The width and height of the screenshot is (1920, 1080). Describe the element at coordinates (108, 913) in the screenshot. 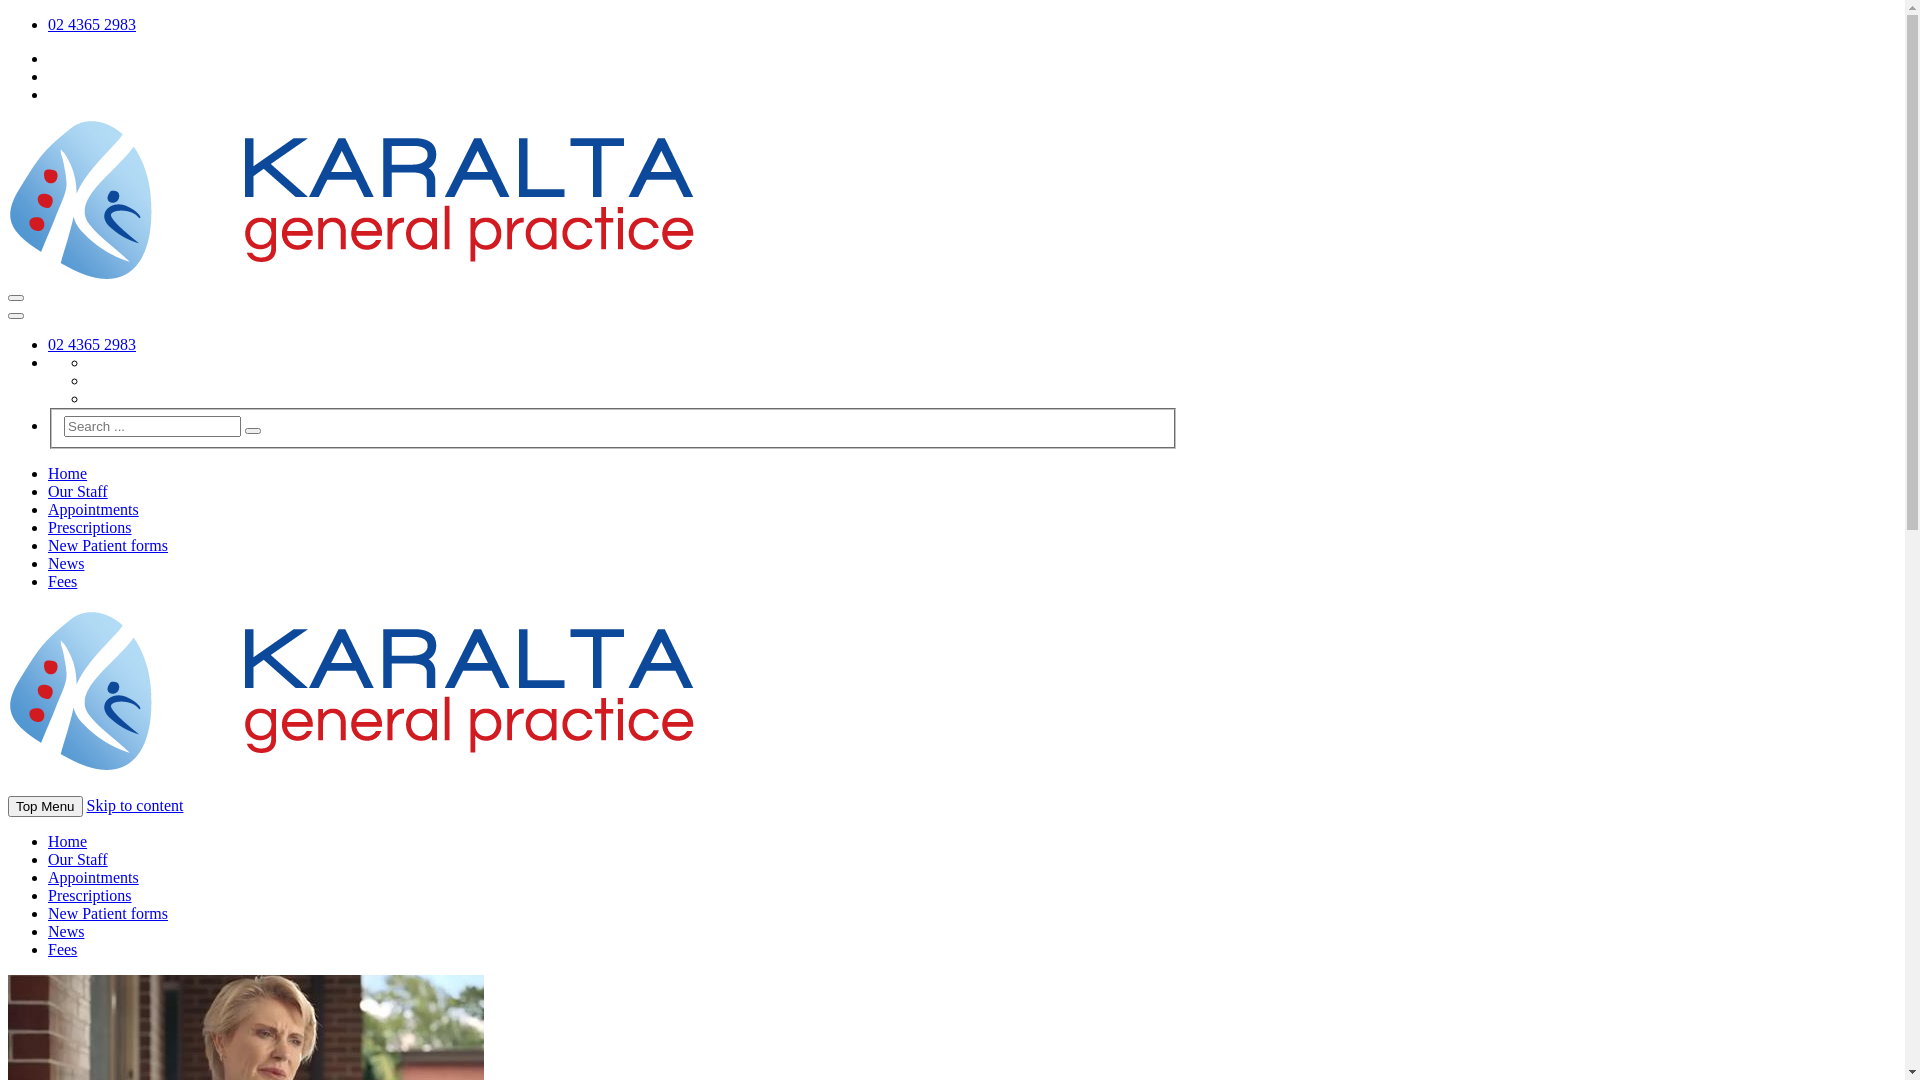

I see `New Patient forms` at that location.